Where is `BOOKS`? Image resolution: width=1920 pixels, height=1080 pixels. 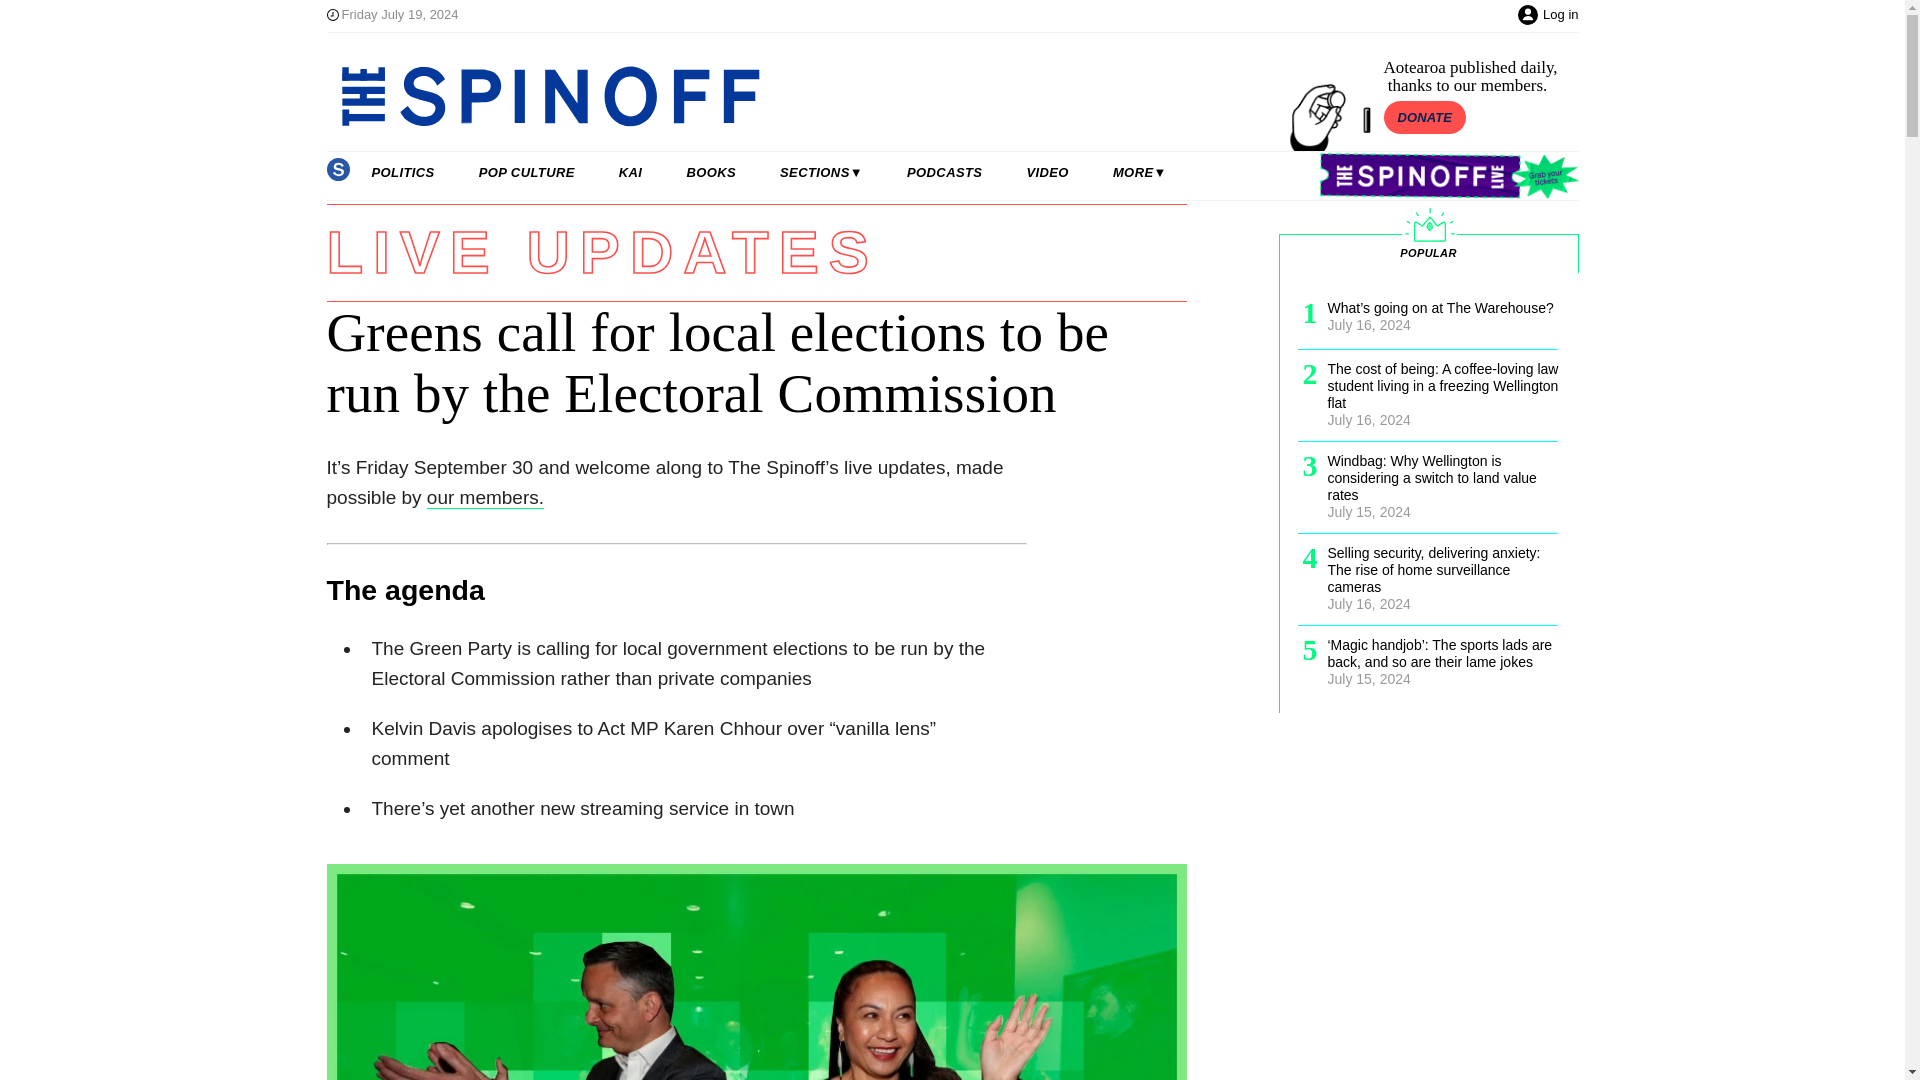 BOOKS is located at coordinates (711, 173).